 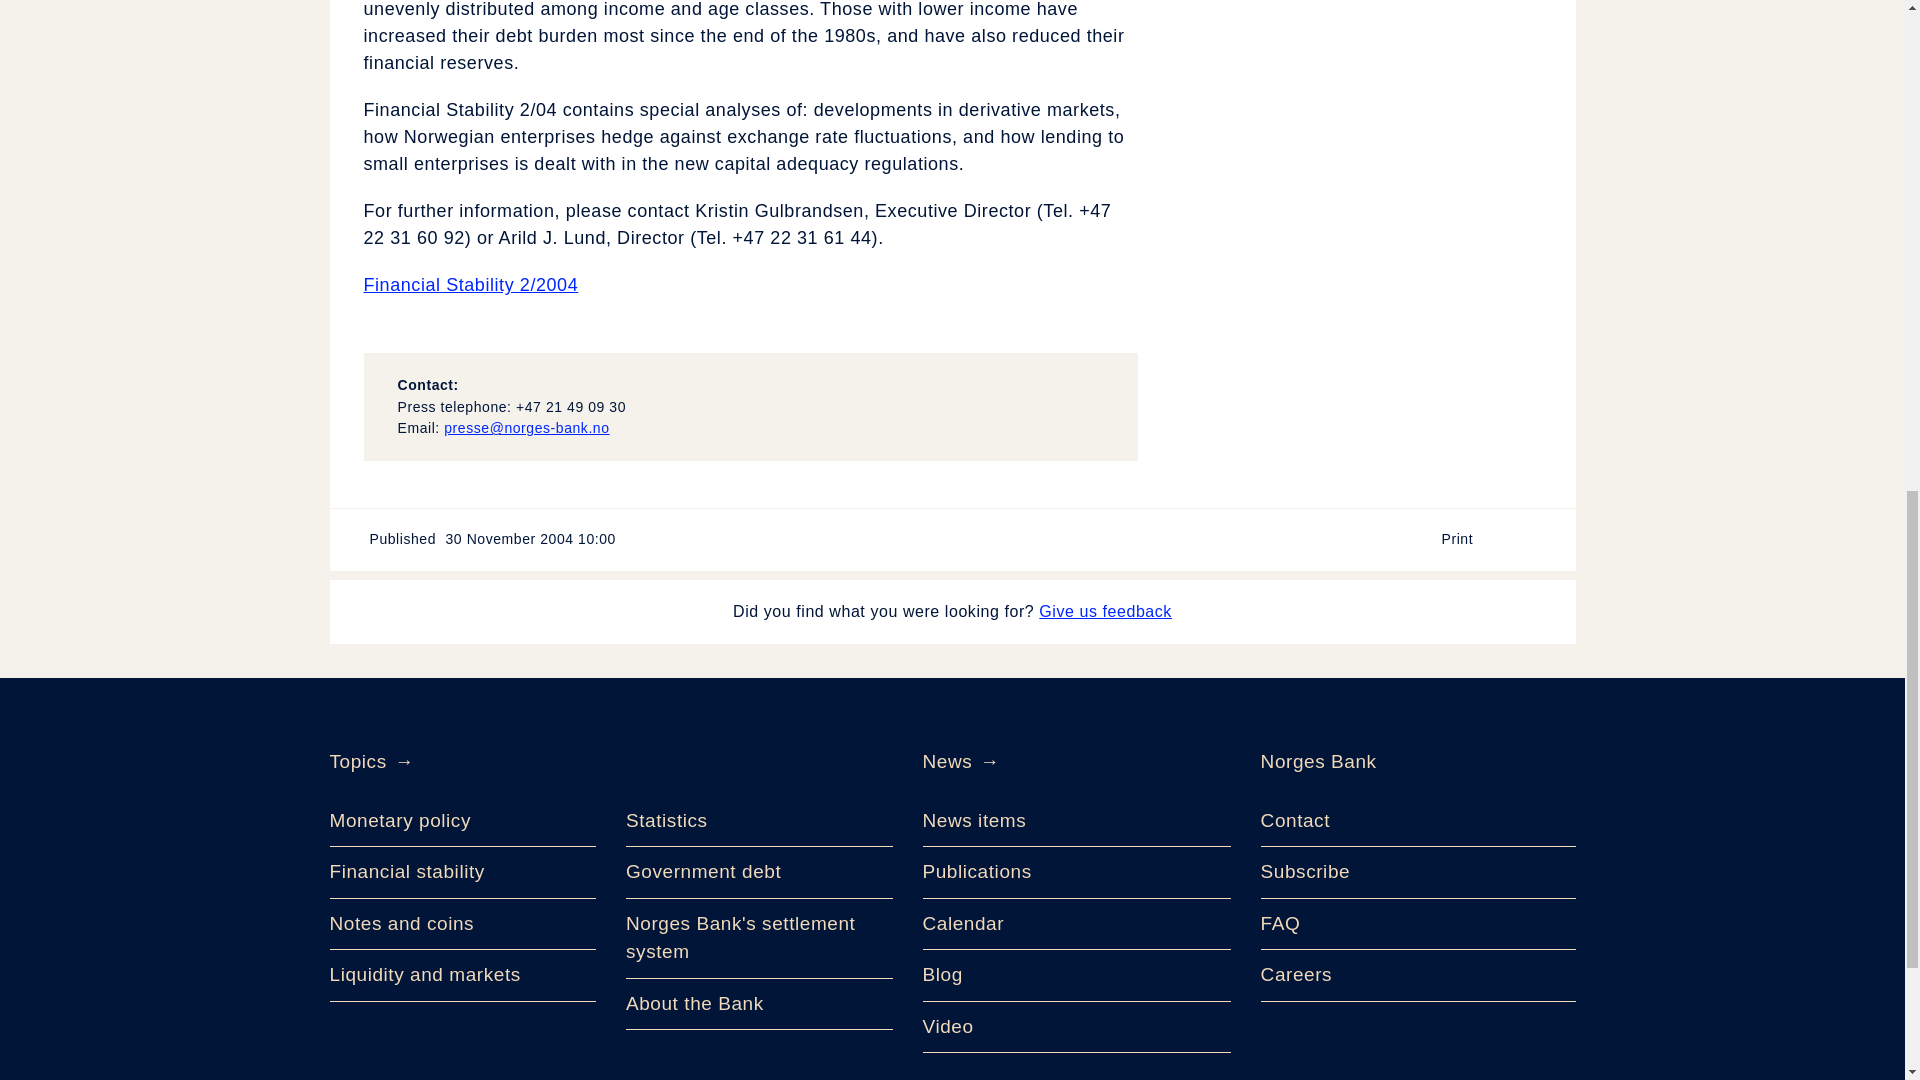 What do you see at coordinates (1076, 976) in the screenshot?
I see `Blog` at bounding box center [1076, 976].